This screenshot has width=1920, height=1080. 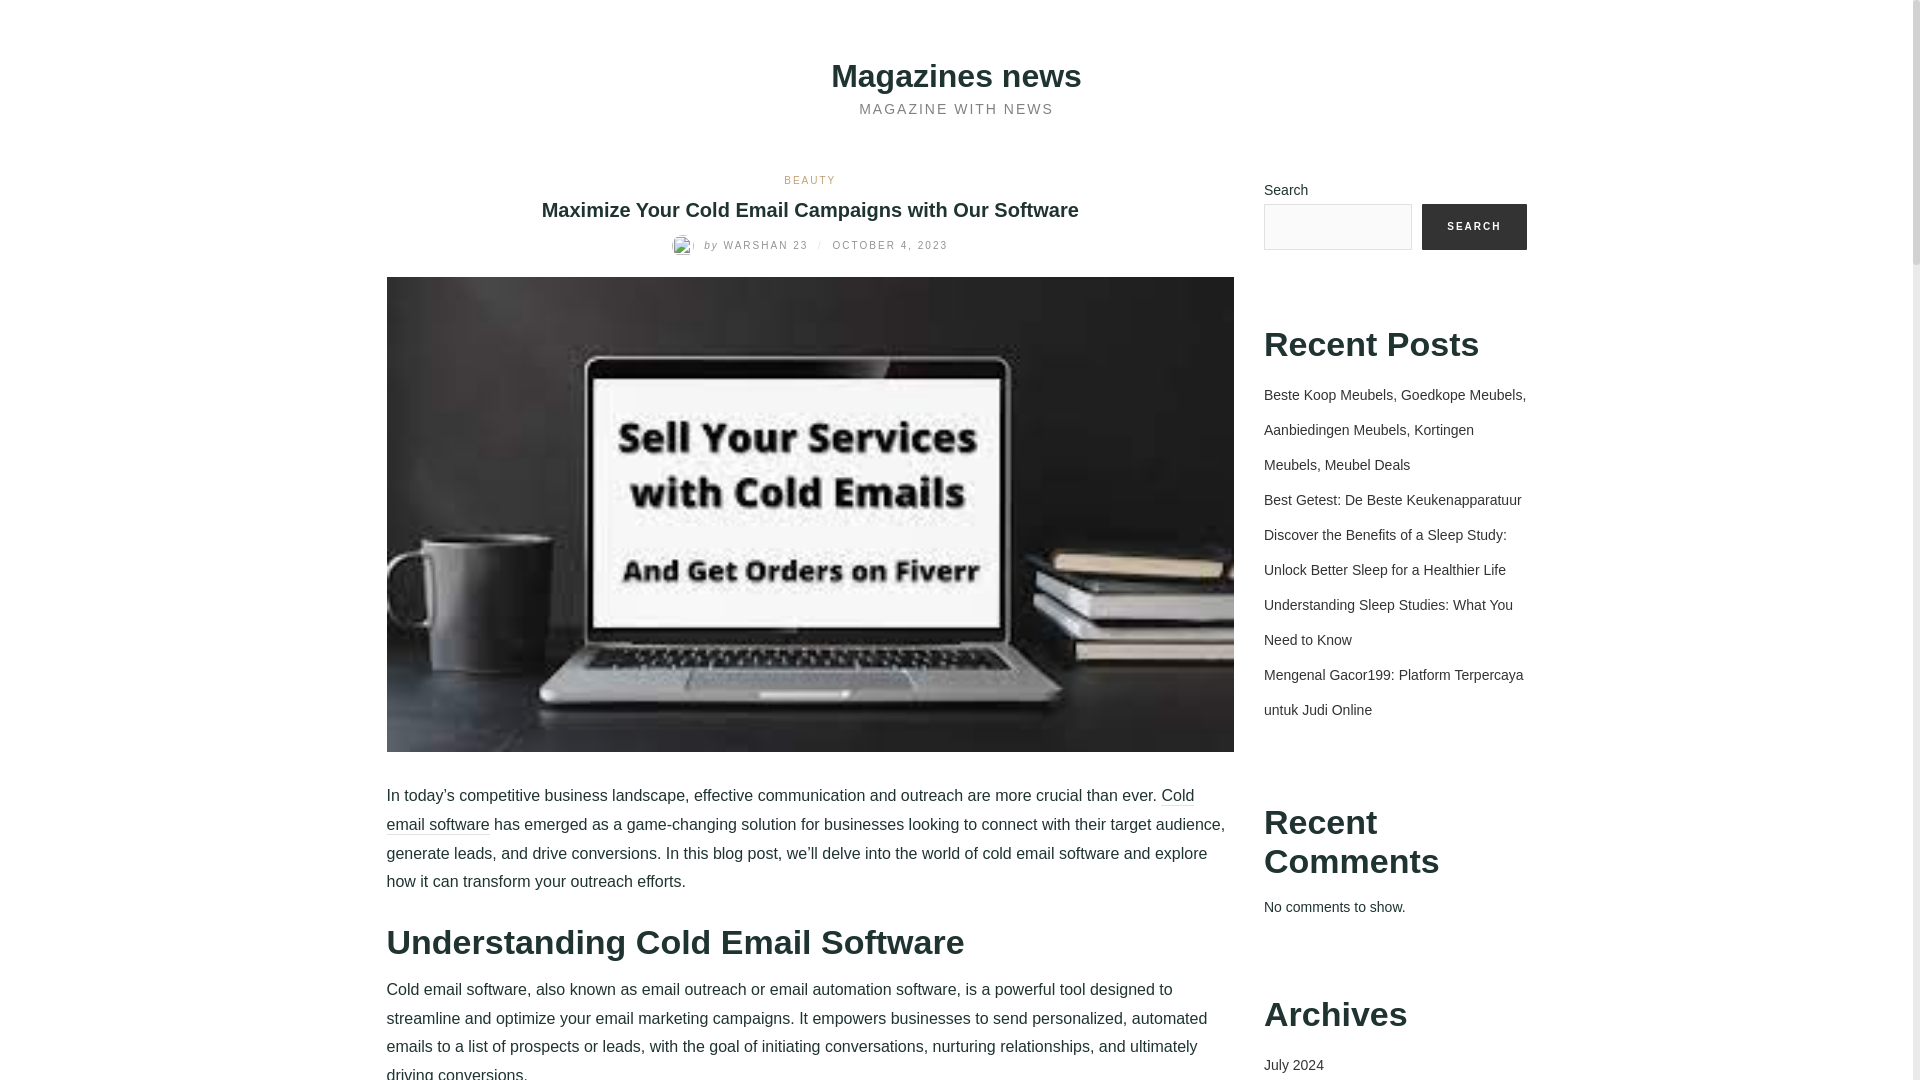 What do you see at coordinates (1388, 622) in the screenshot?
I see `Understanding Sleep Studies: What You Need to Know` at bounding box center [1388, 622].